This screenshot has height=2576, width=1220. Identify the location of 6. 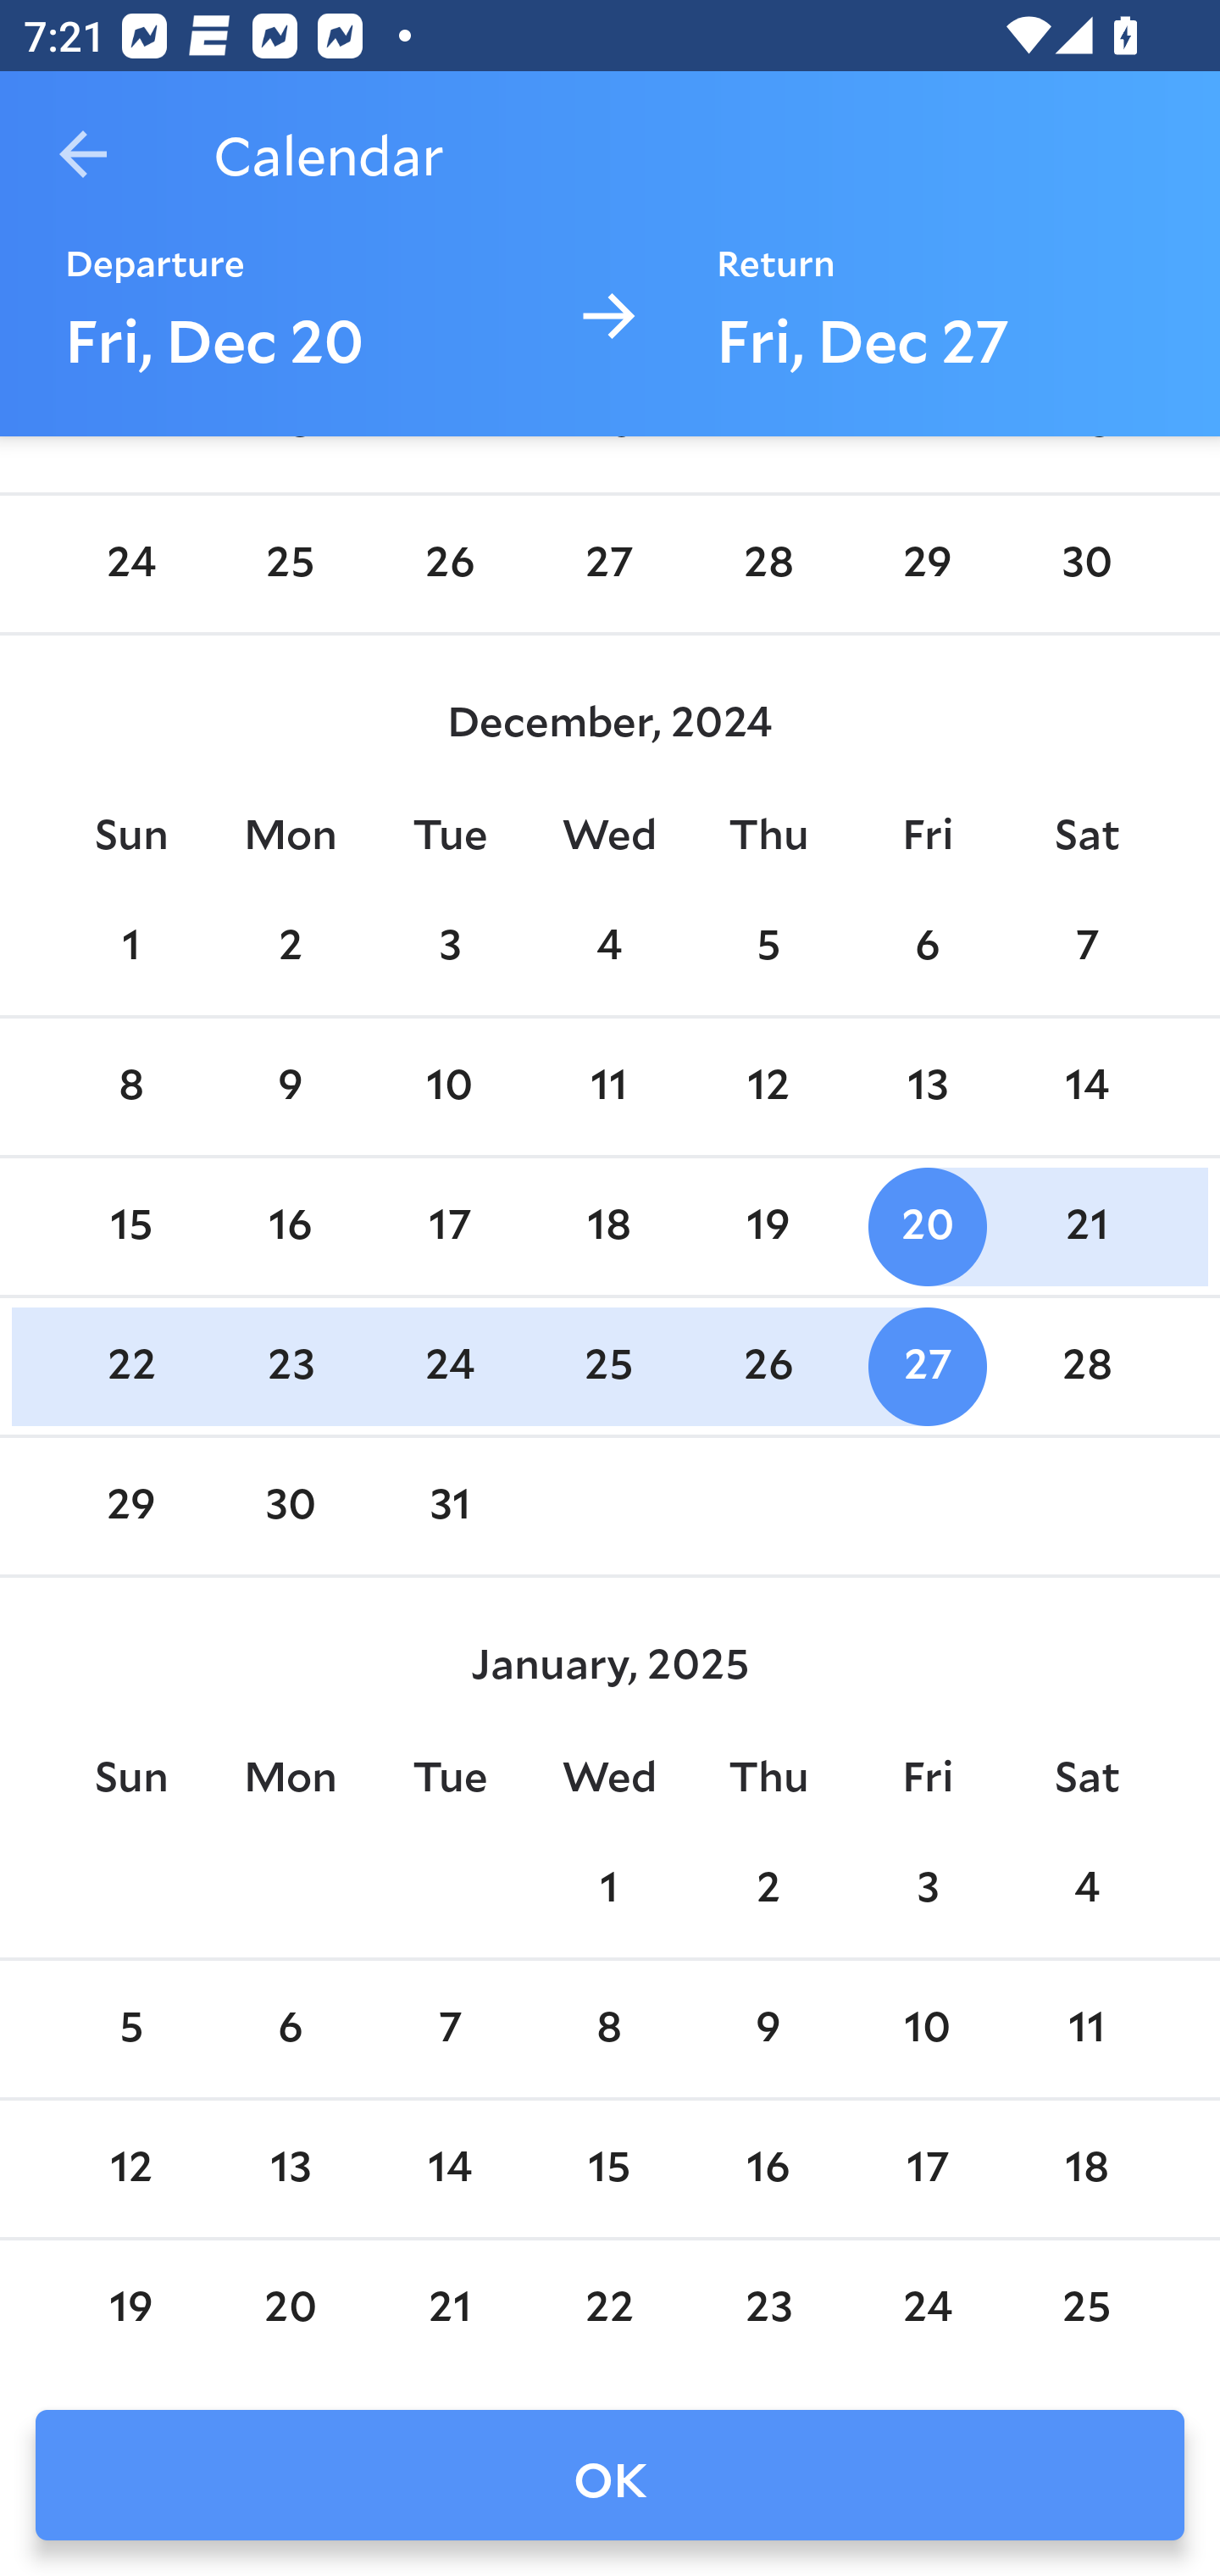
(291, 2029).